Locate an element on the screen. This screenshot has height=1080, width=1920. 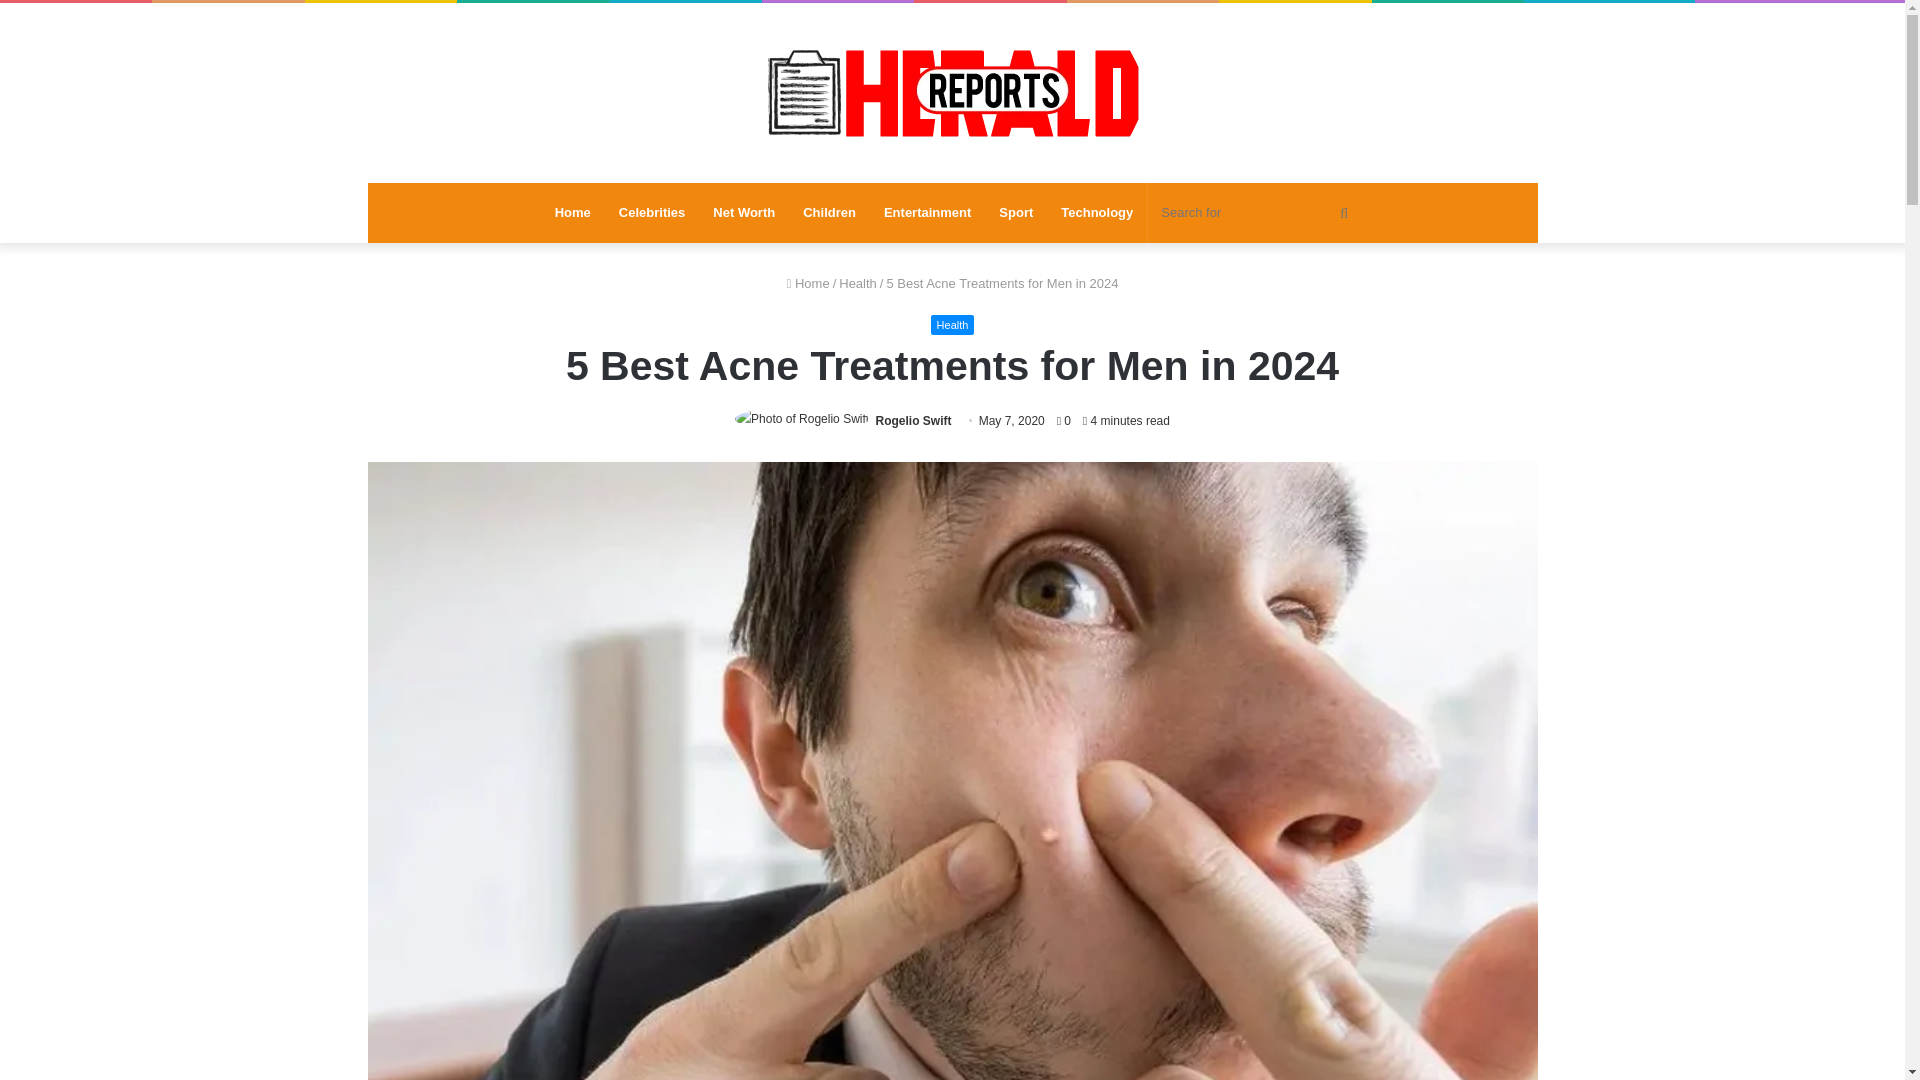
Search for is located at coordinates (1256, 212).